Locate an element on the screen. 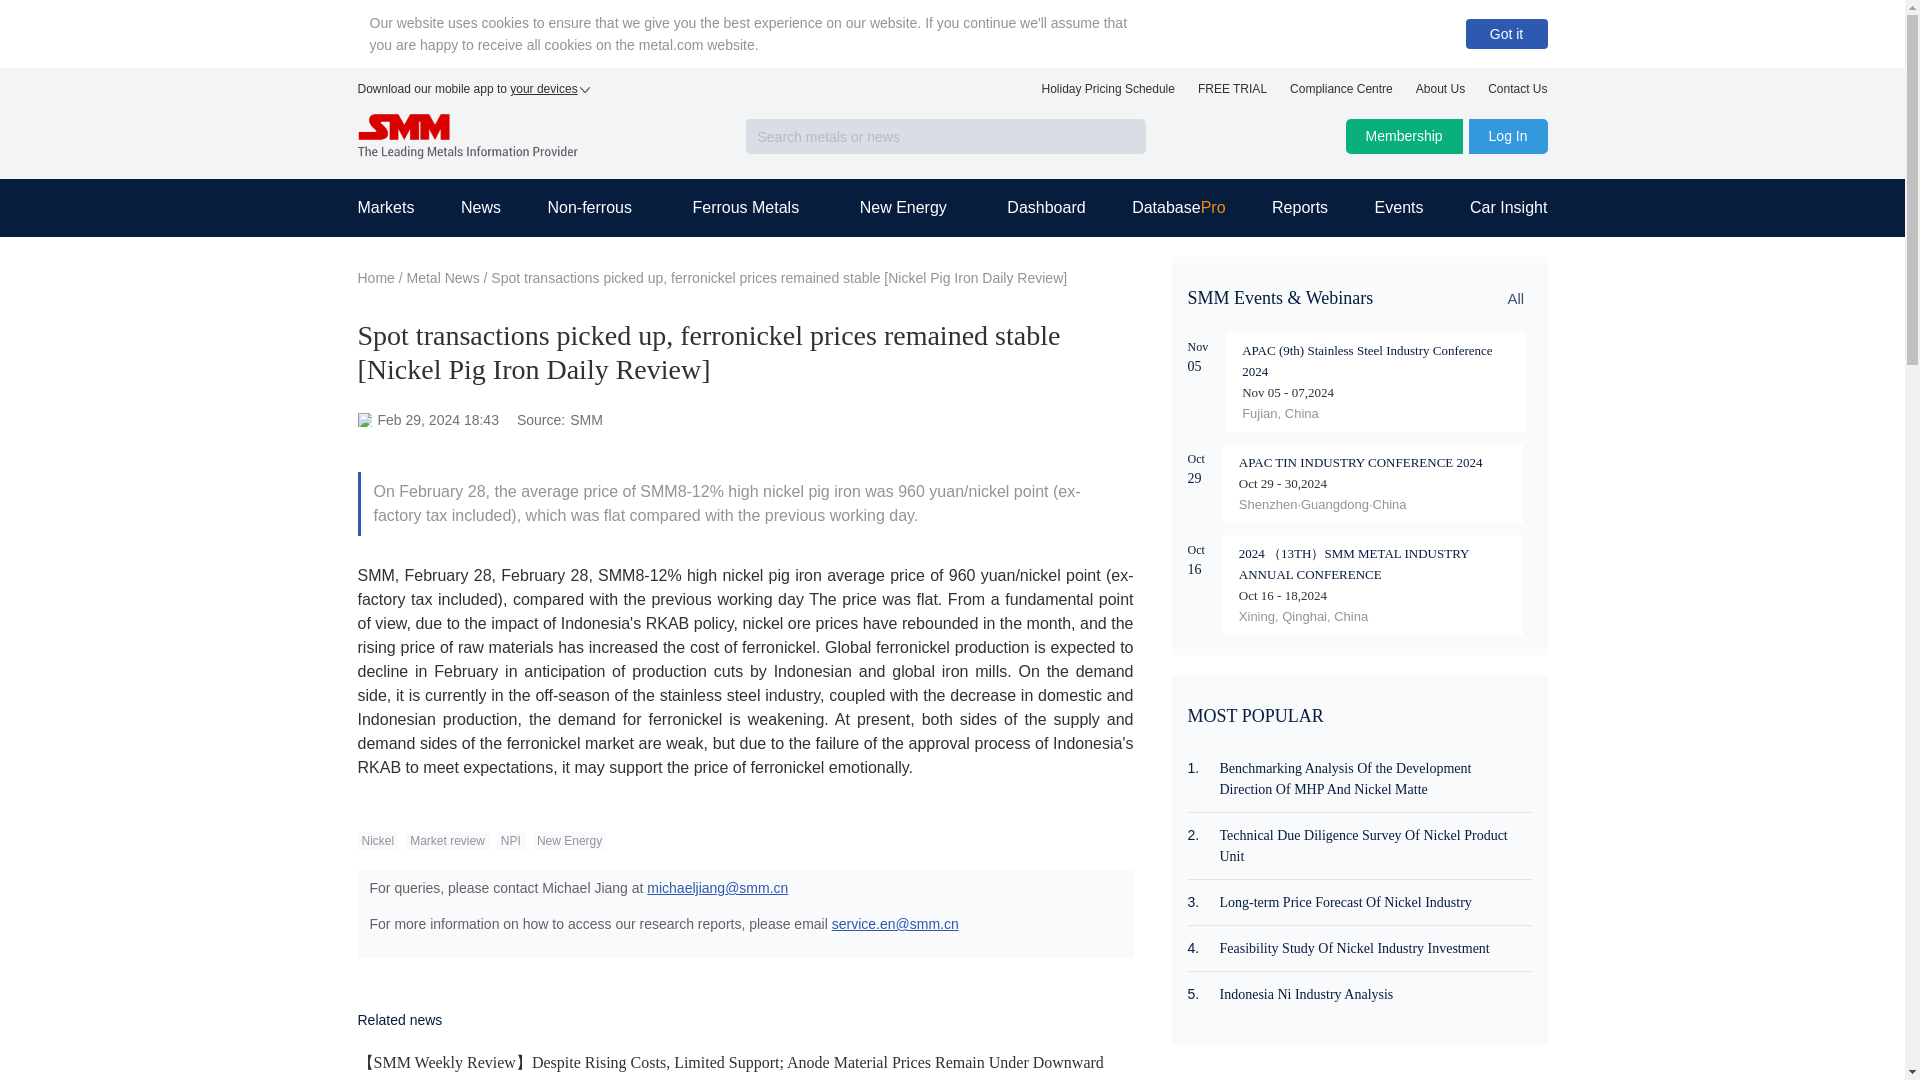  Markets is located at coordinates (397, 208).